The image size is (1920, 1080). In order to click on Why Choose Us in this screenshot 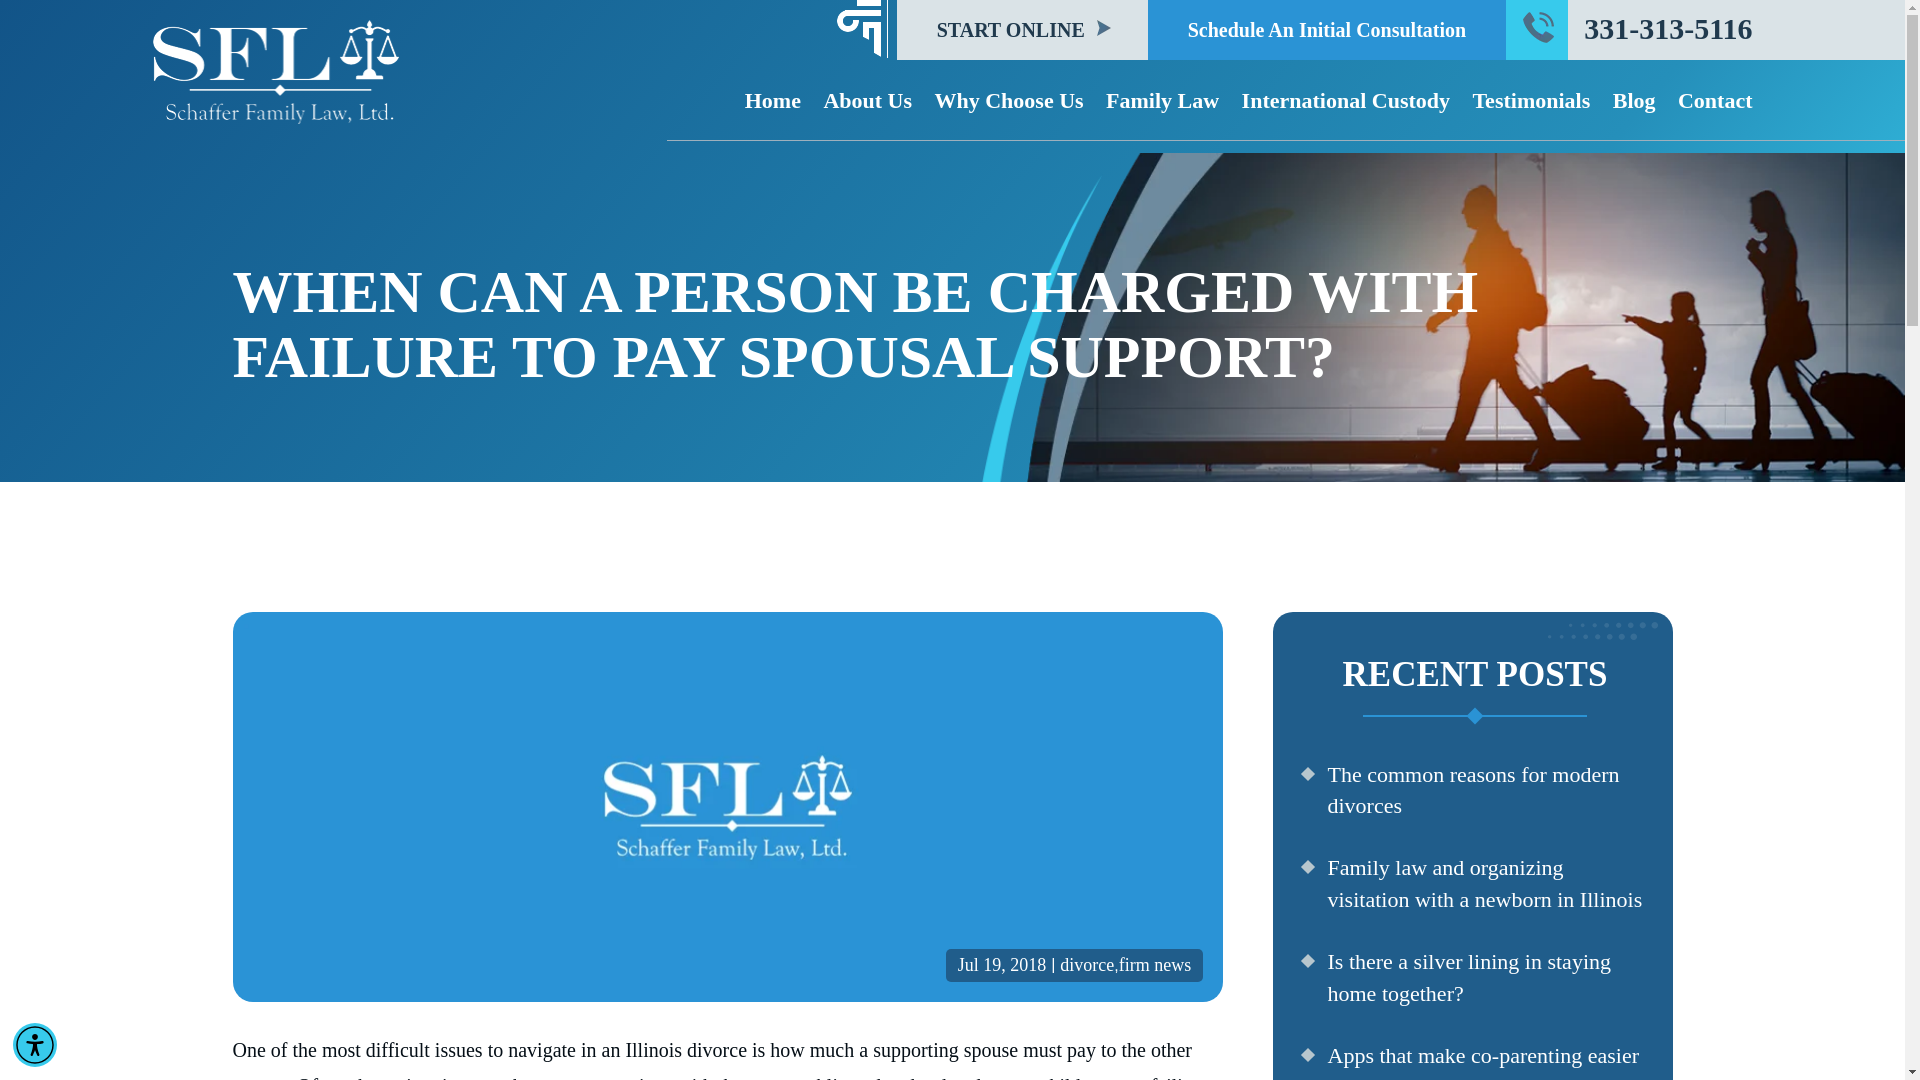, I will do `click(1008, 100)`.